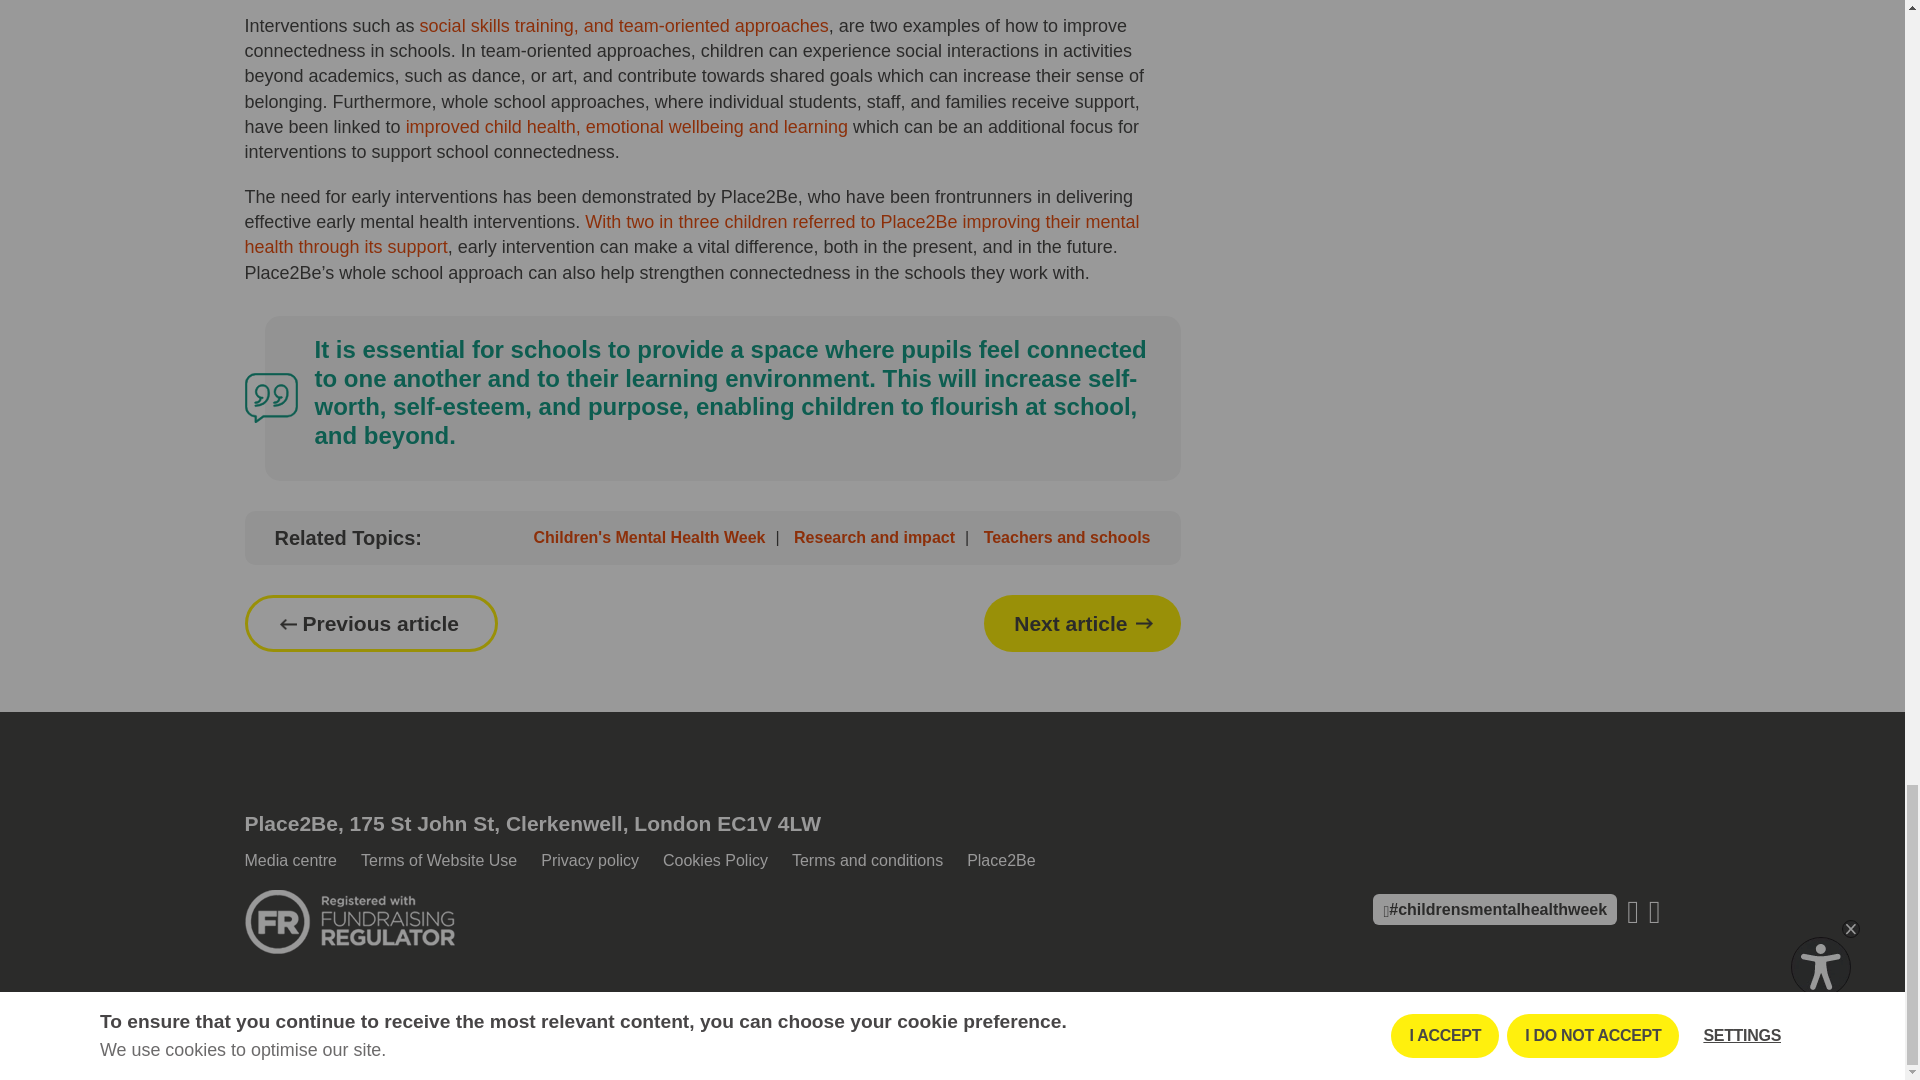  What do you see at coordinates (590, 860) in the screenshot?
I see `Privacy policy` at bounding box center [590, 860].